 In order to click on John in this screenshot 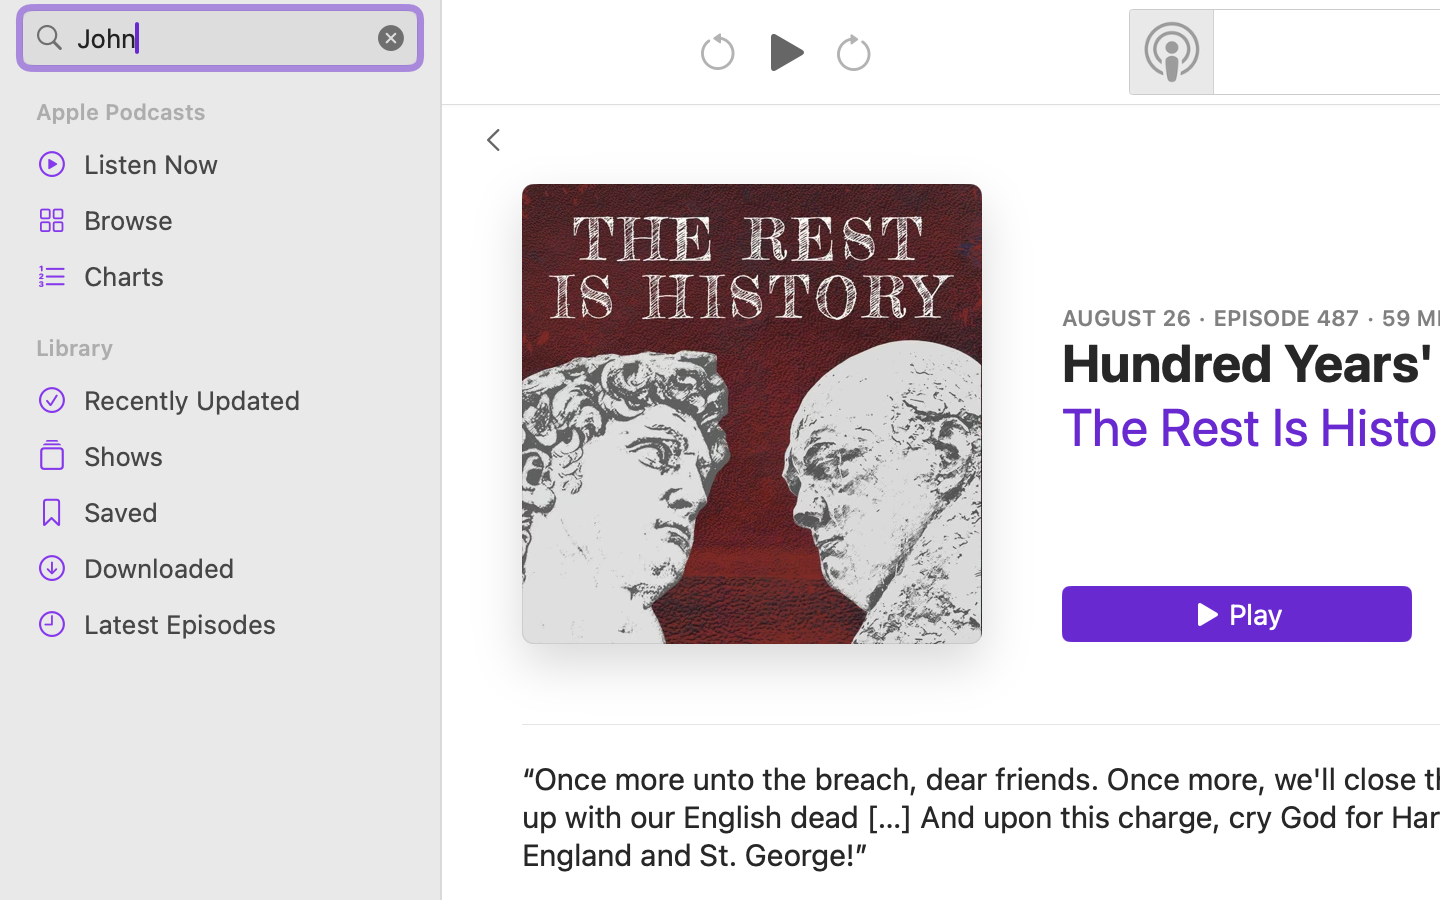, I will do `click(220, 38)`.